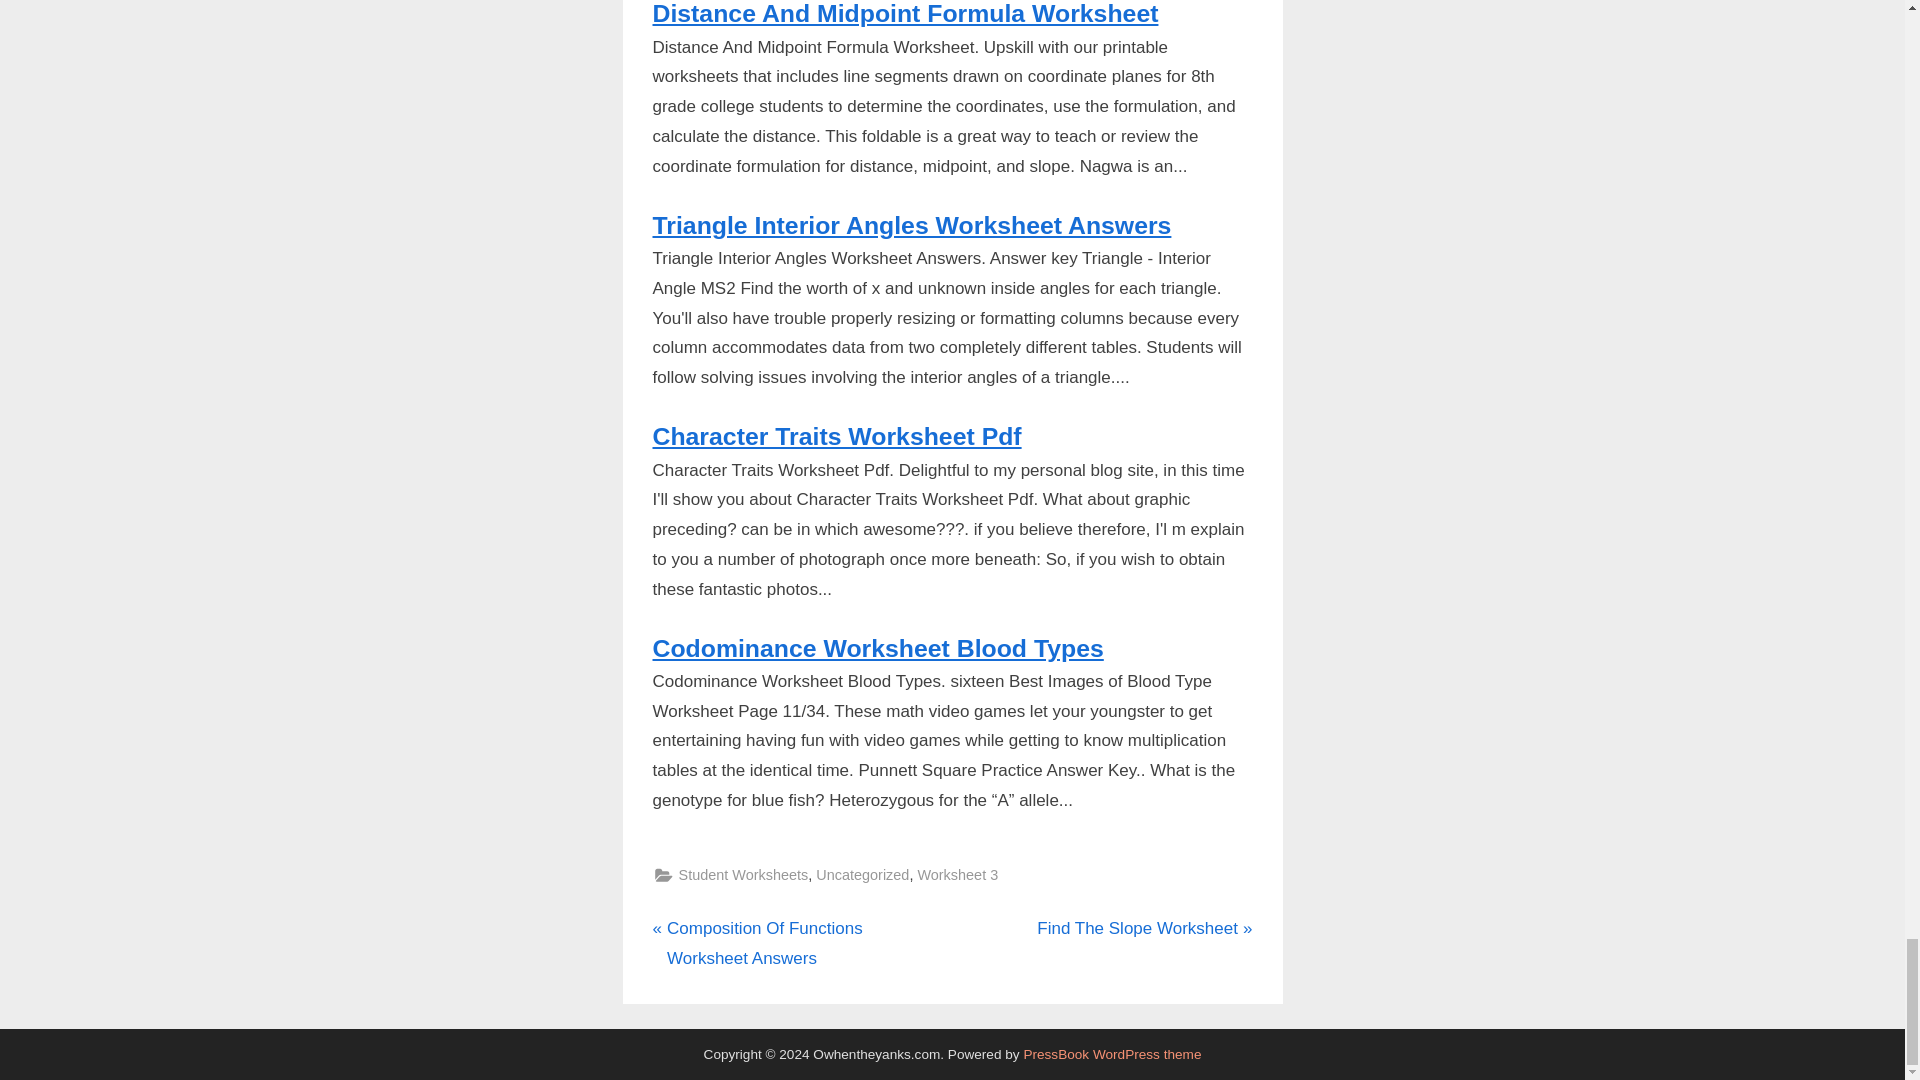  Describe the element at coordinates (799, 944) in the screenshot. I see `Student Worksheets` at that location.